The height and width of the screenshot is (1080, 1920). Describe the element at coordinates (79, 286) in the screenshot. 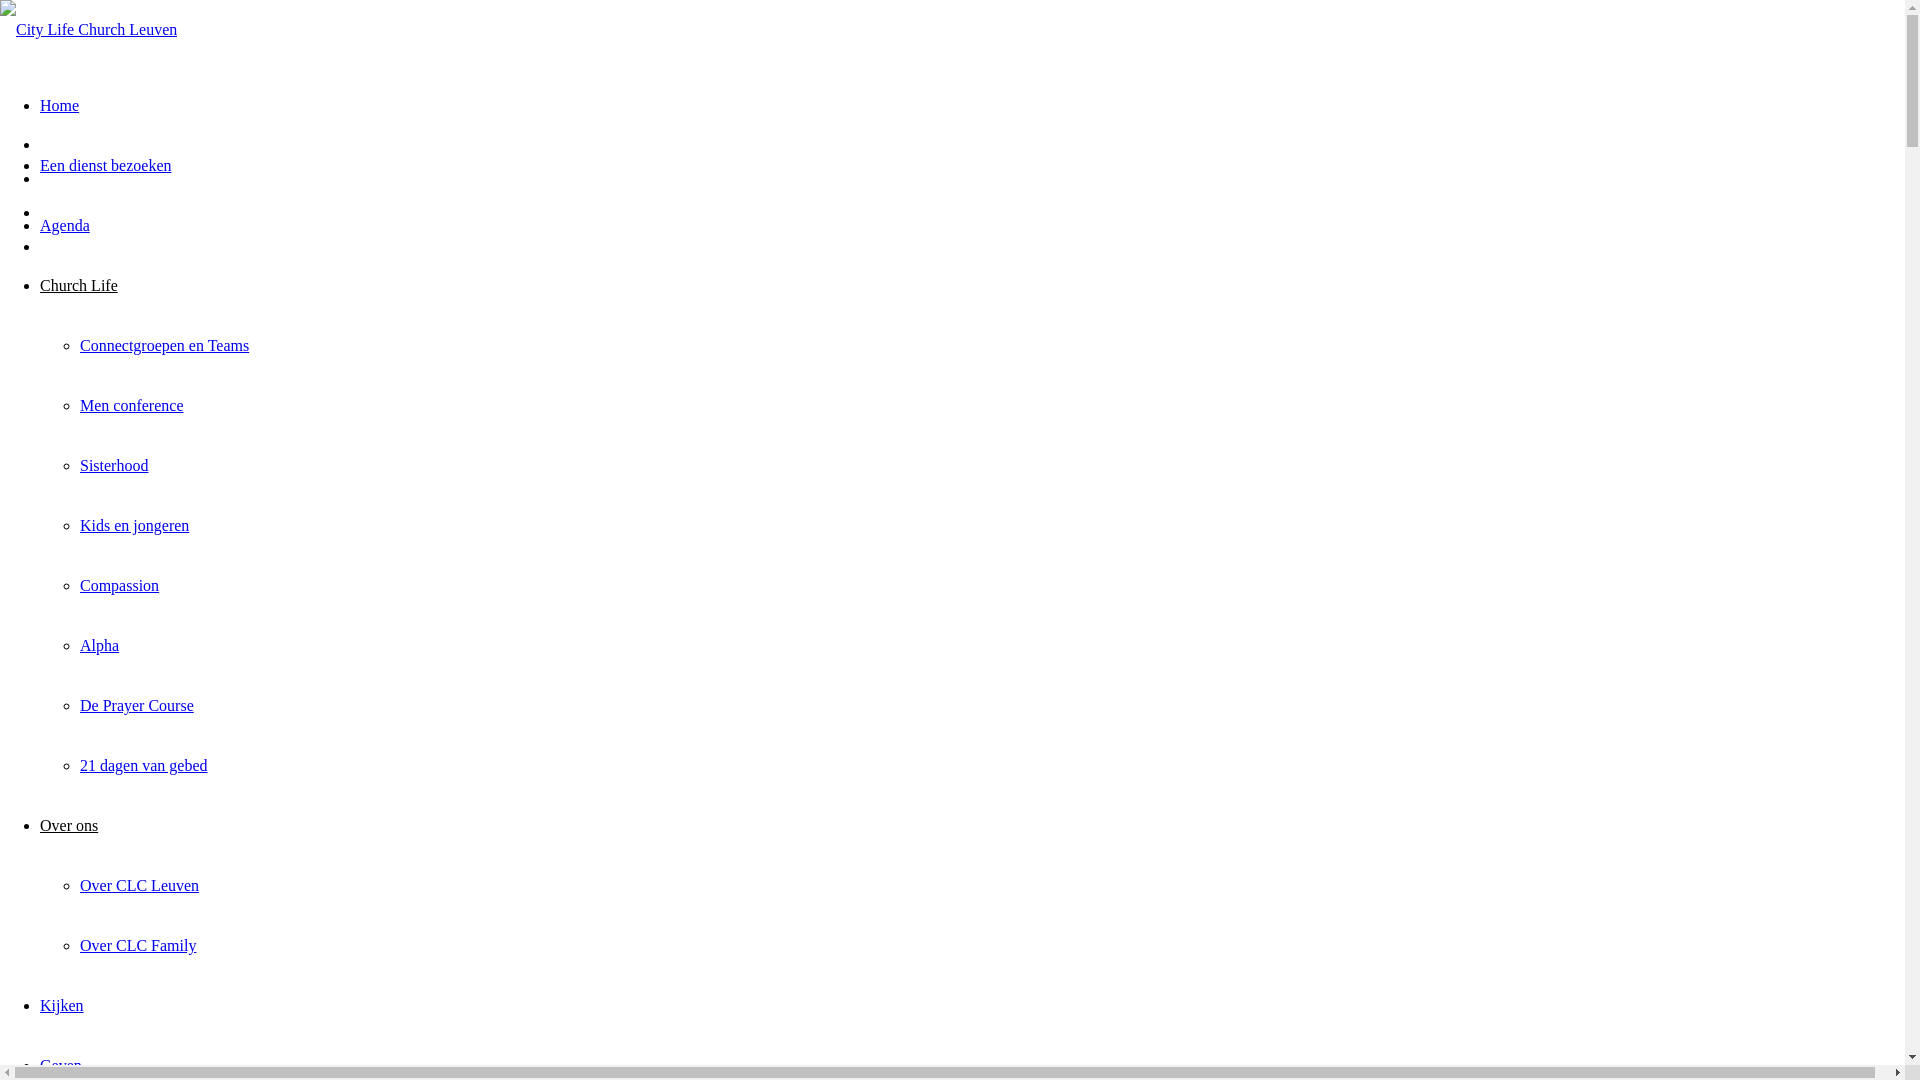

I see `Church Life` at that location.